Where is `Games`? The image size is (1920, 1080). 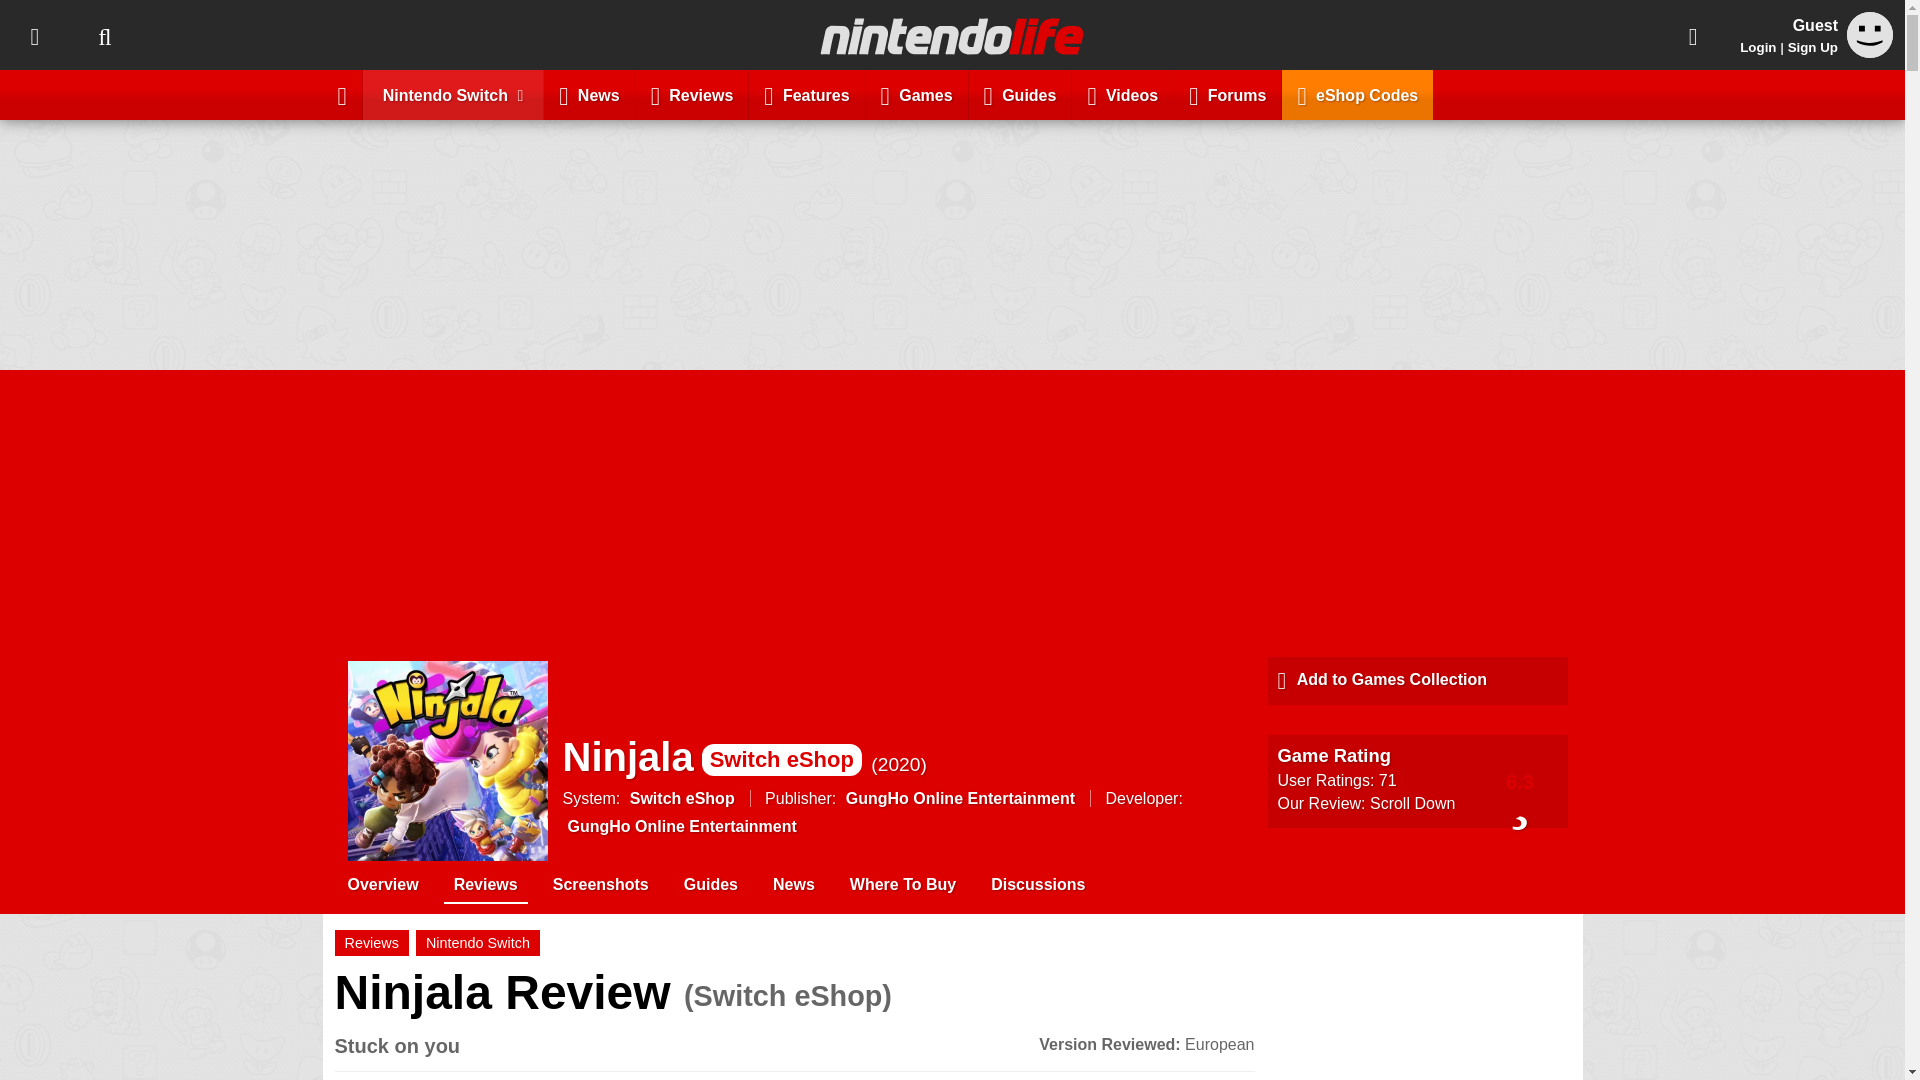 Games is located at coordinates (917, 94).